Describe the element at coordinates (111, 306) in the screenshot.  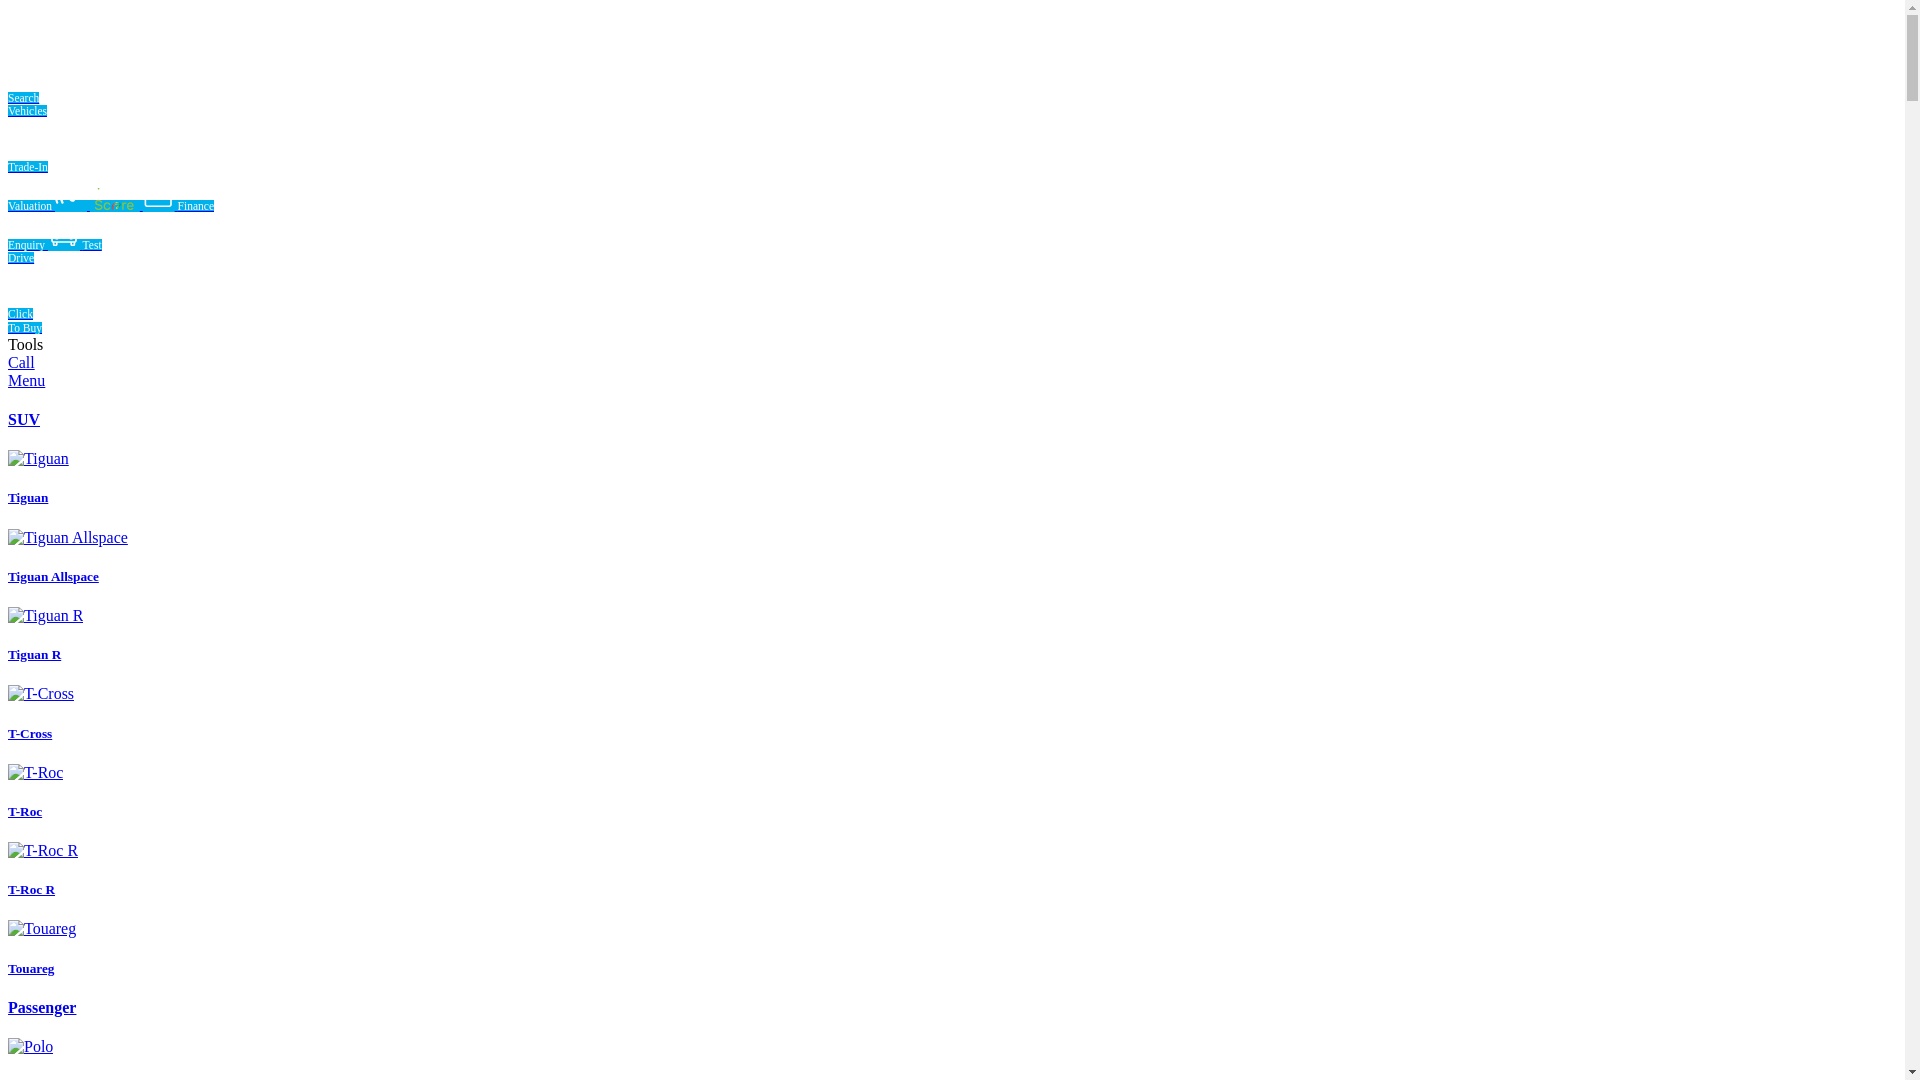
I see `Click
To Buy` at that location.